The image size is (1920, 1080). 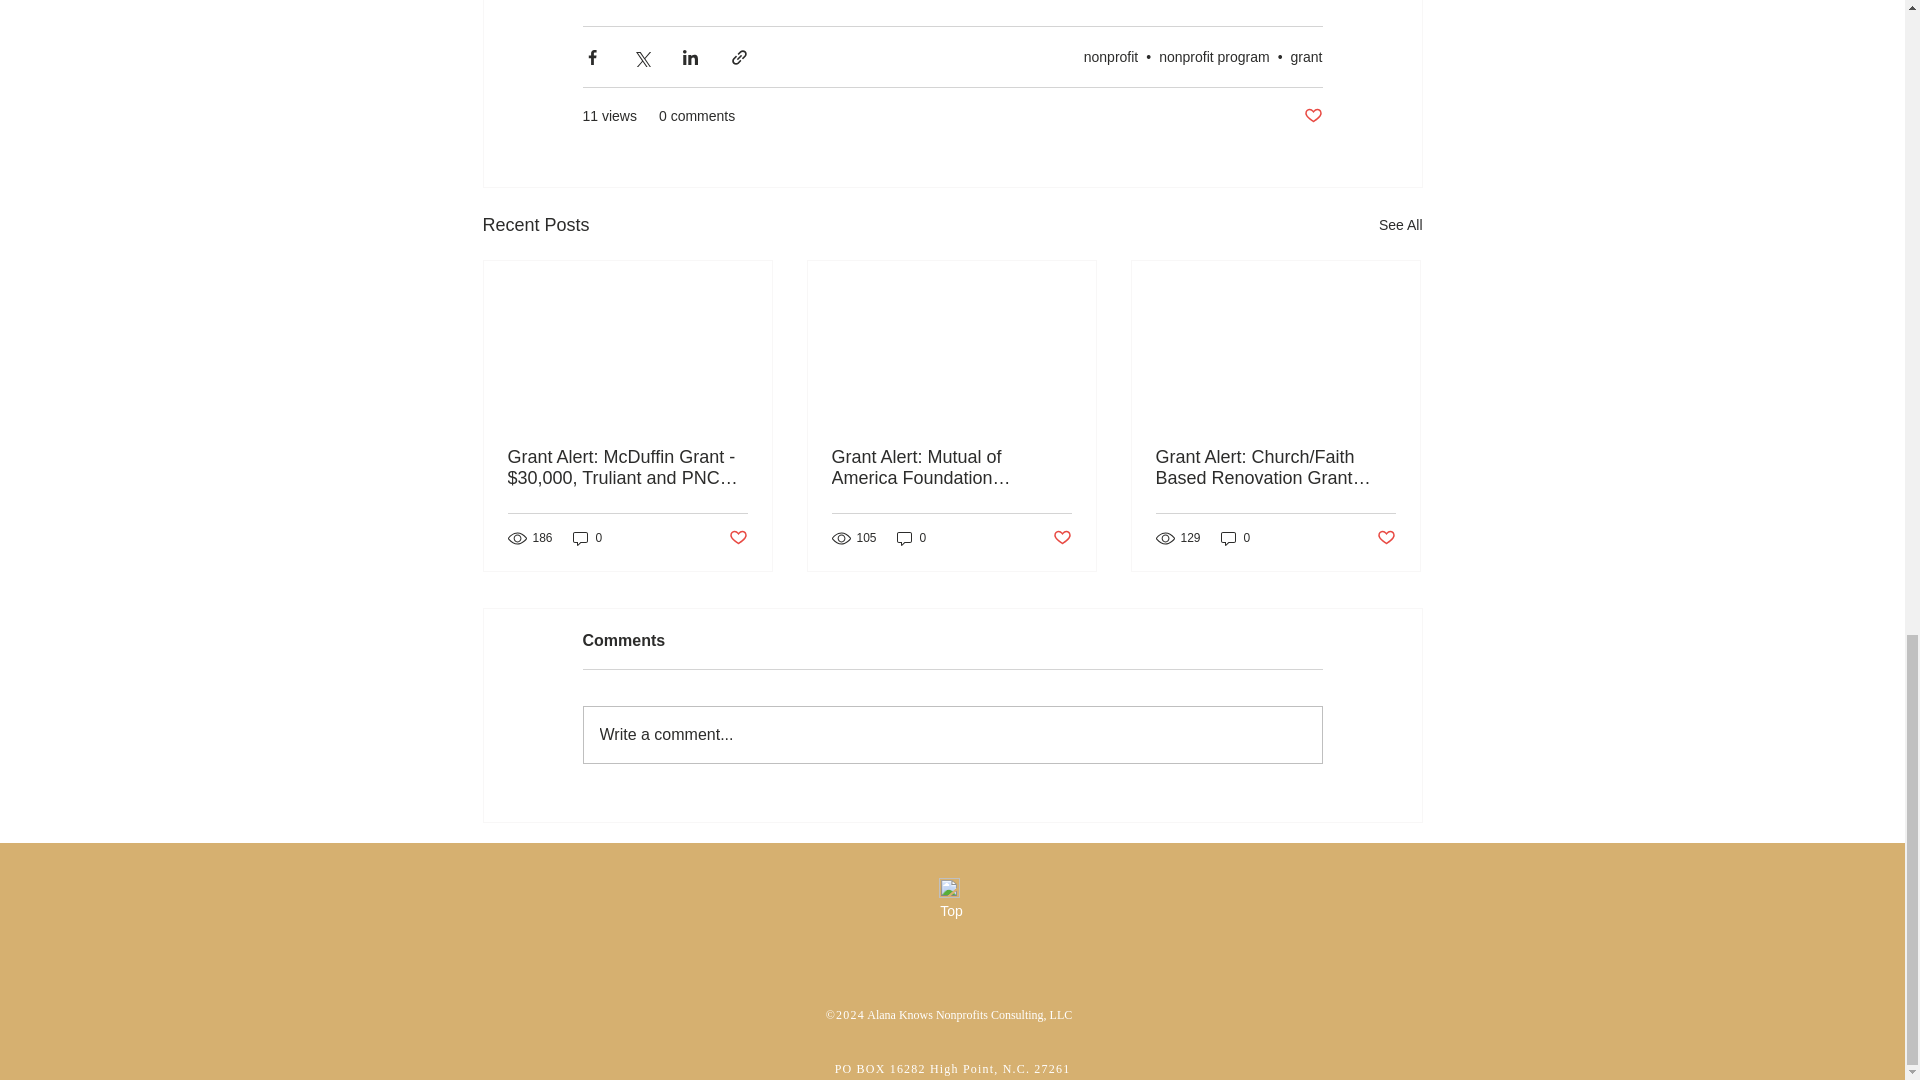 What do you see at coordinates (1400, 224) in the screenshot?
I see `See All` at bounding box center [1400, 224].